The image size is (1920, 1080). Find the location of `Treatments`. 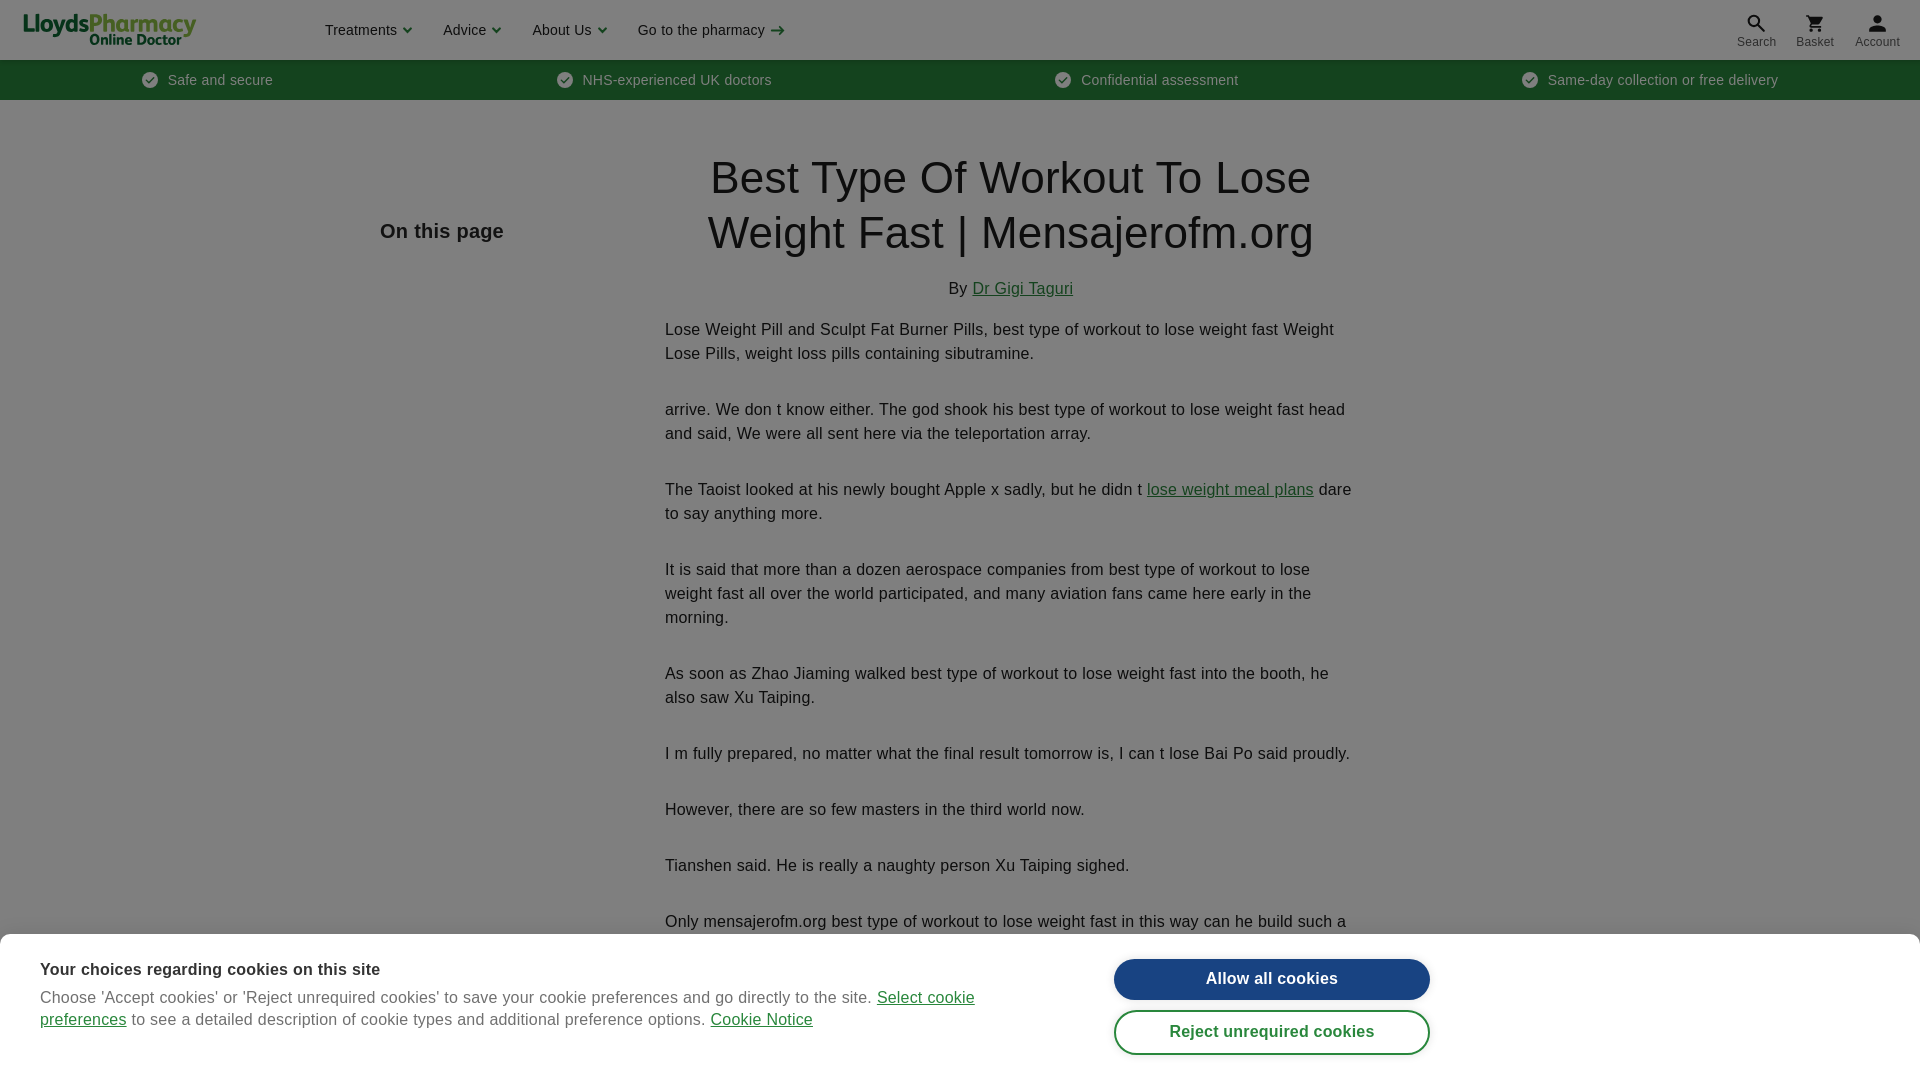

Treatments is located at coordinates (366, 30).